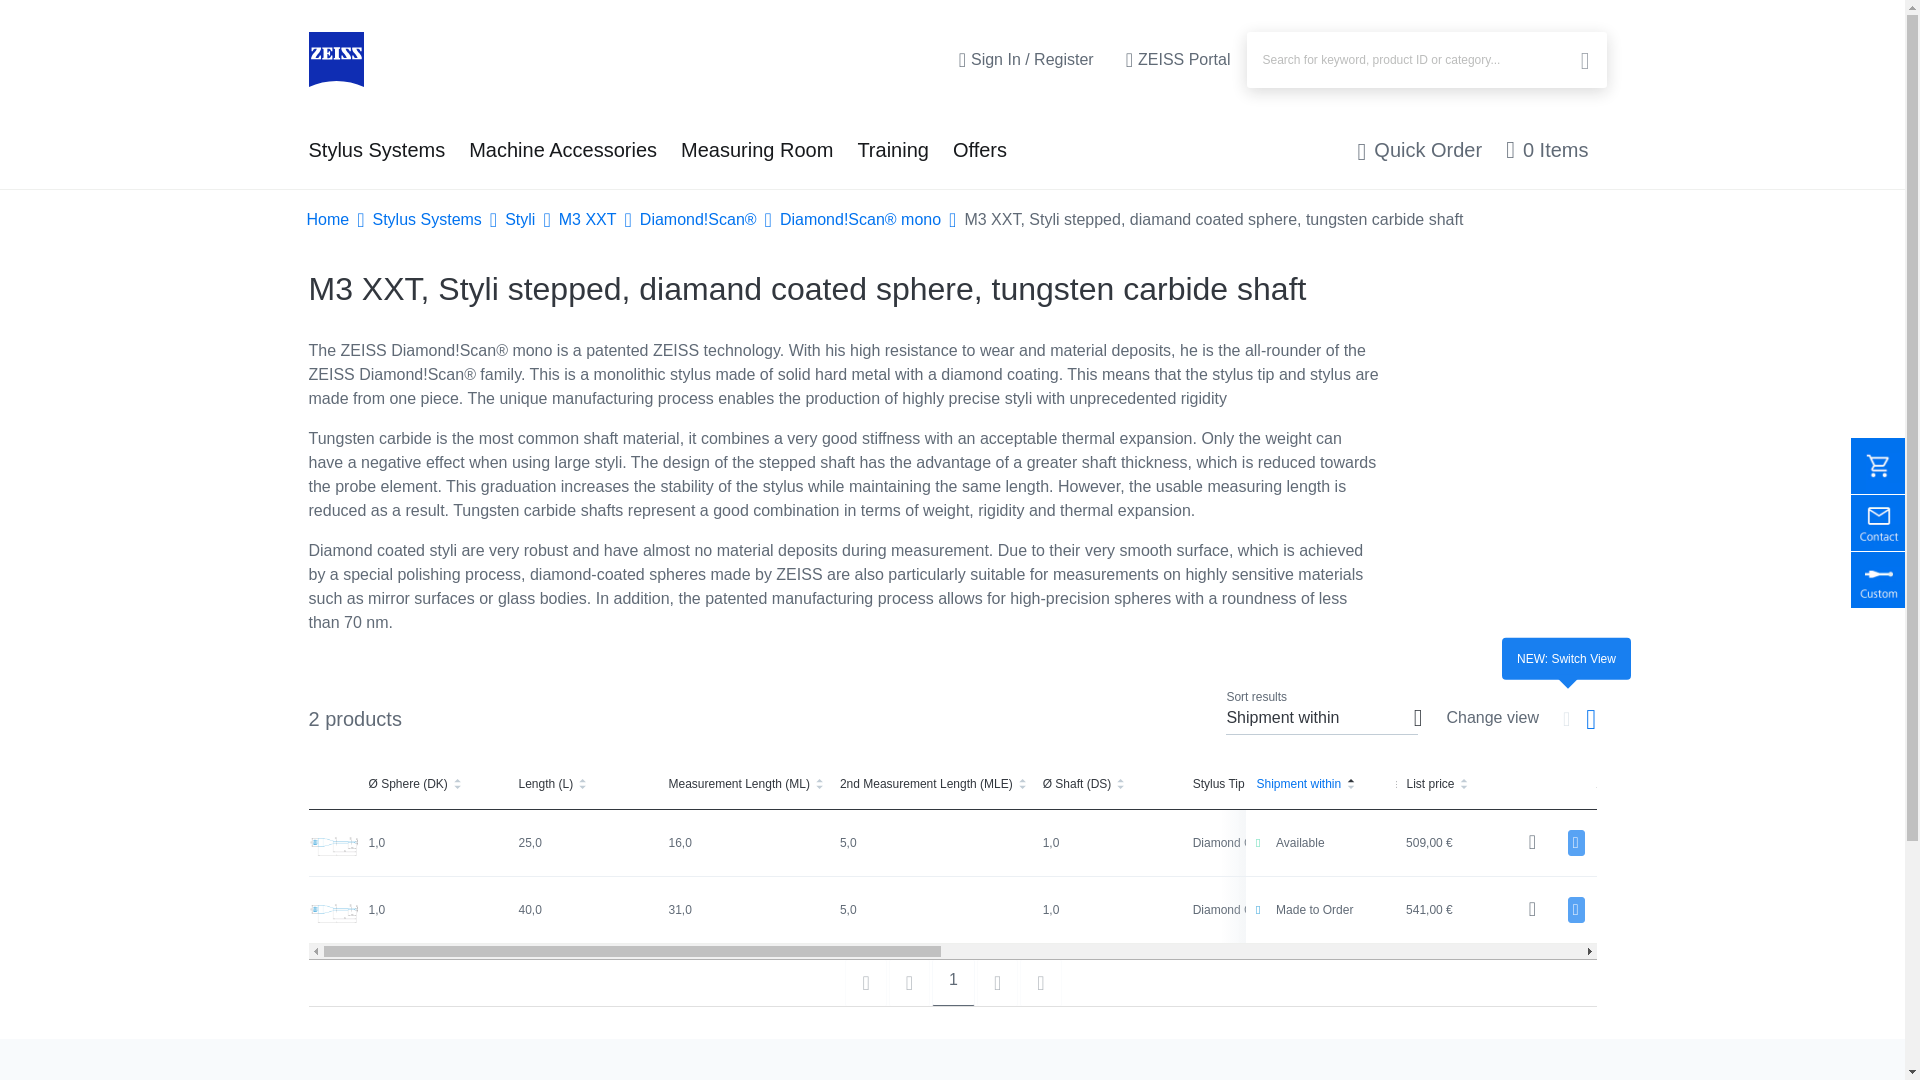 The height and width of the screenshot is (1080, 1920). What do you see at coordinates (334, 60) in the screenshot?
I see `Home` at bounding box center [334, 60].